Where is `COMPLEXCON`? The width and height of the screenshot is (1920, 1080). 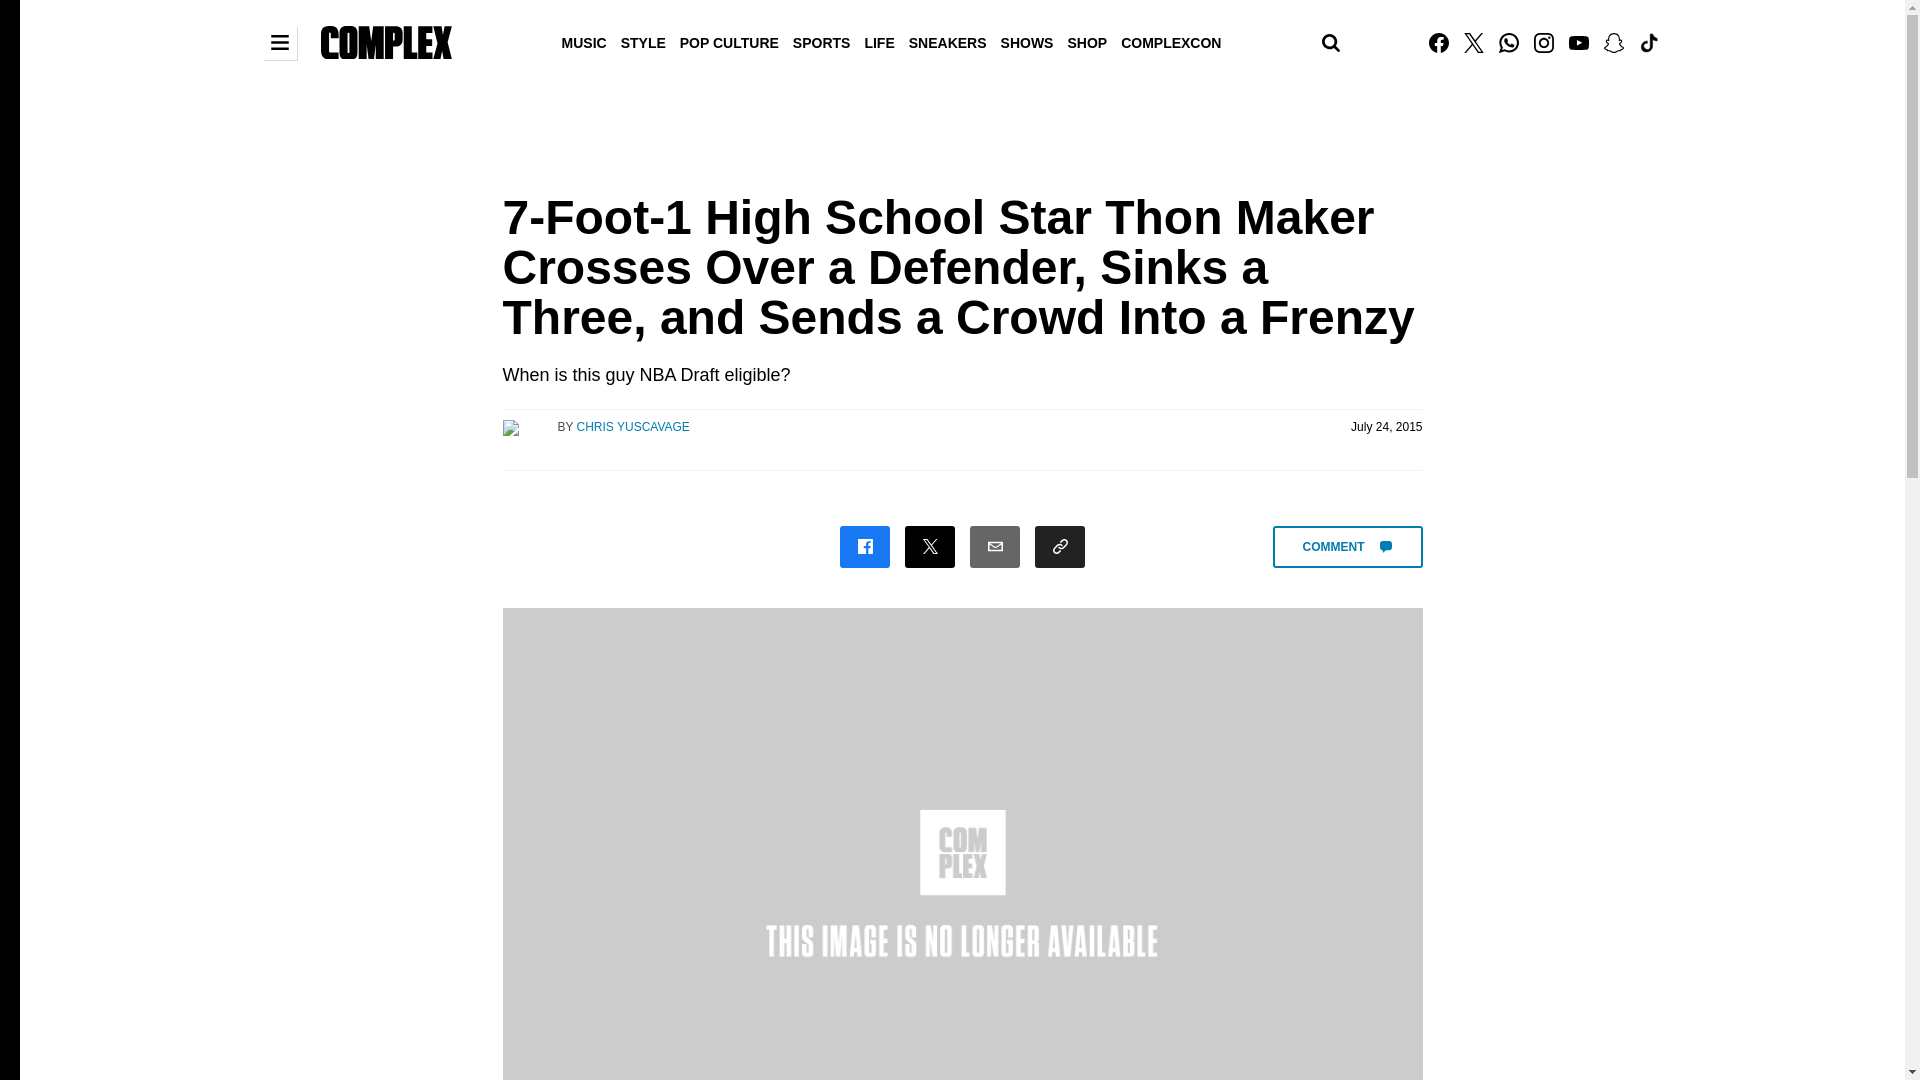 COMPLEXCON is located at coordinates (1170, 41).